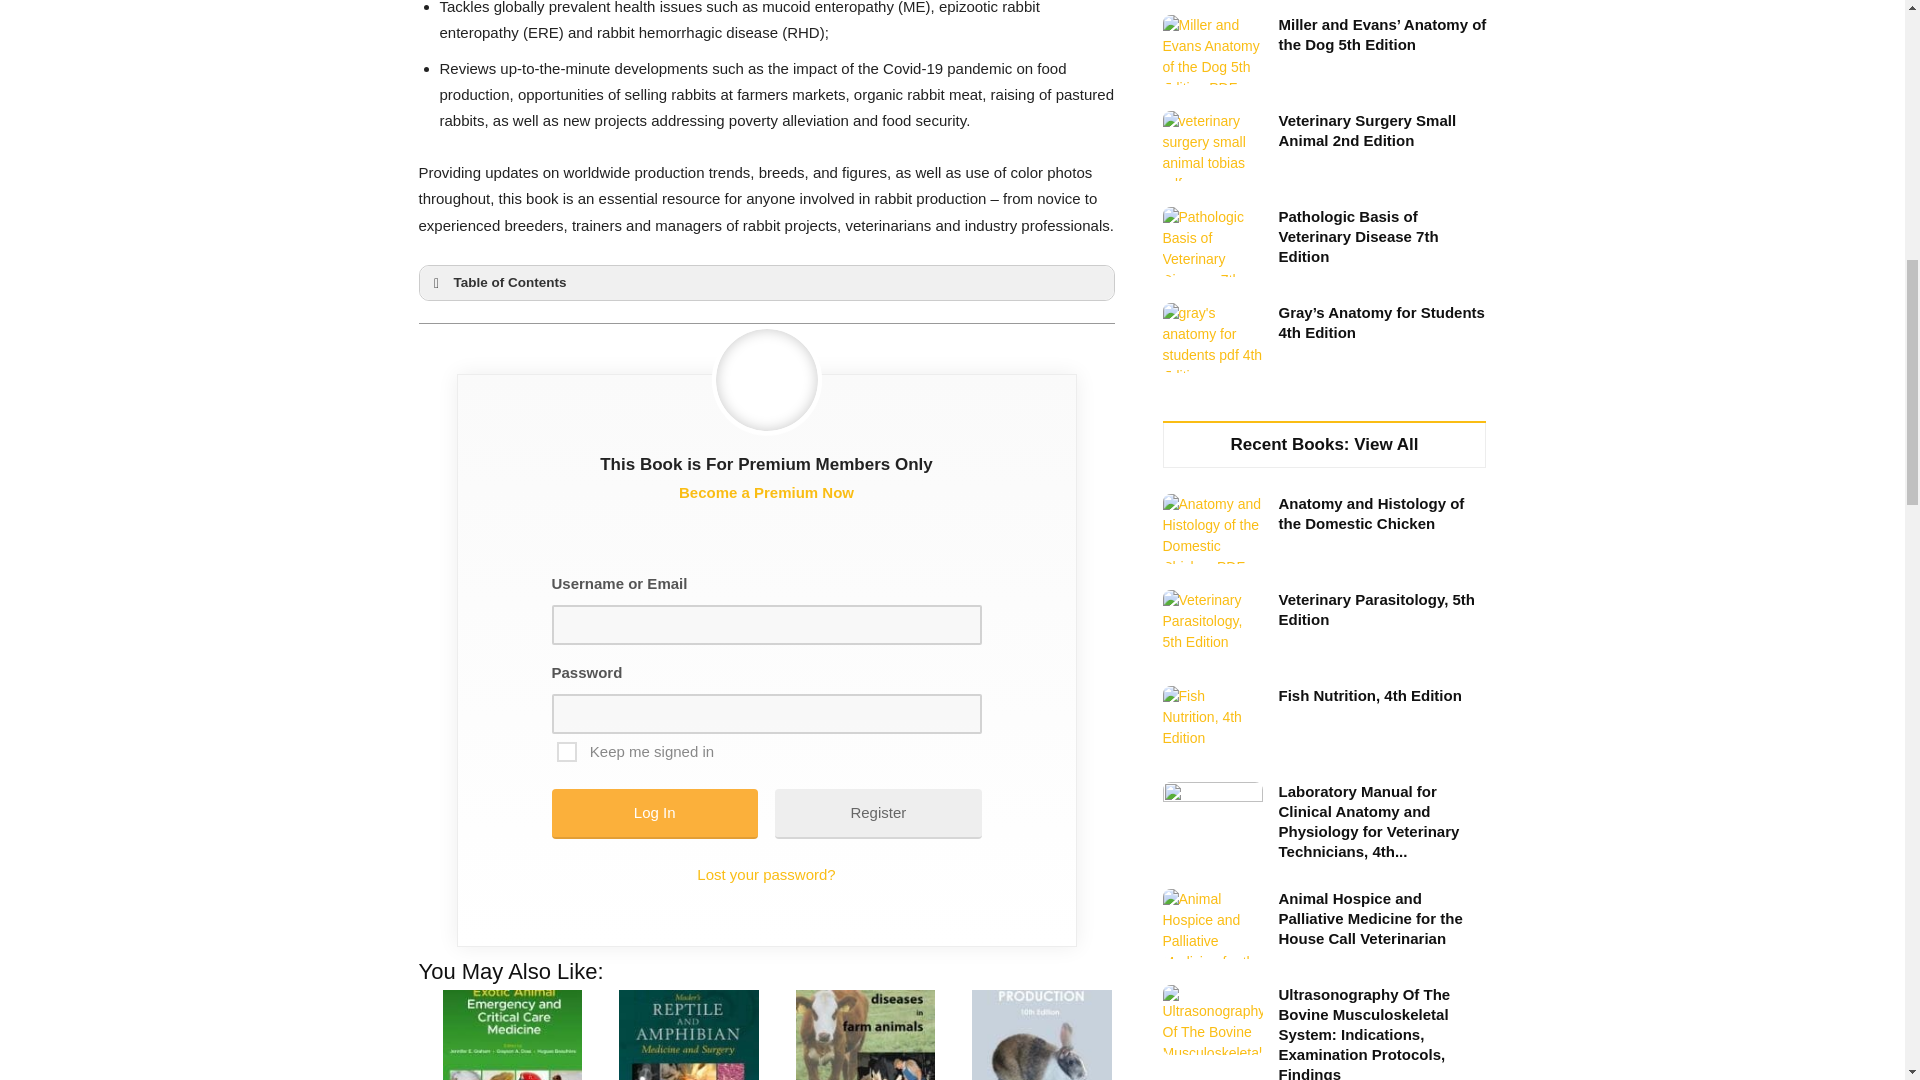 The width and height of the screenshot is (1920, 1080). Describe the element at coordinates (511, 1035) in the screenshot. I see `Exotic Animal Emergency and Critical Care Medicine` at that location.